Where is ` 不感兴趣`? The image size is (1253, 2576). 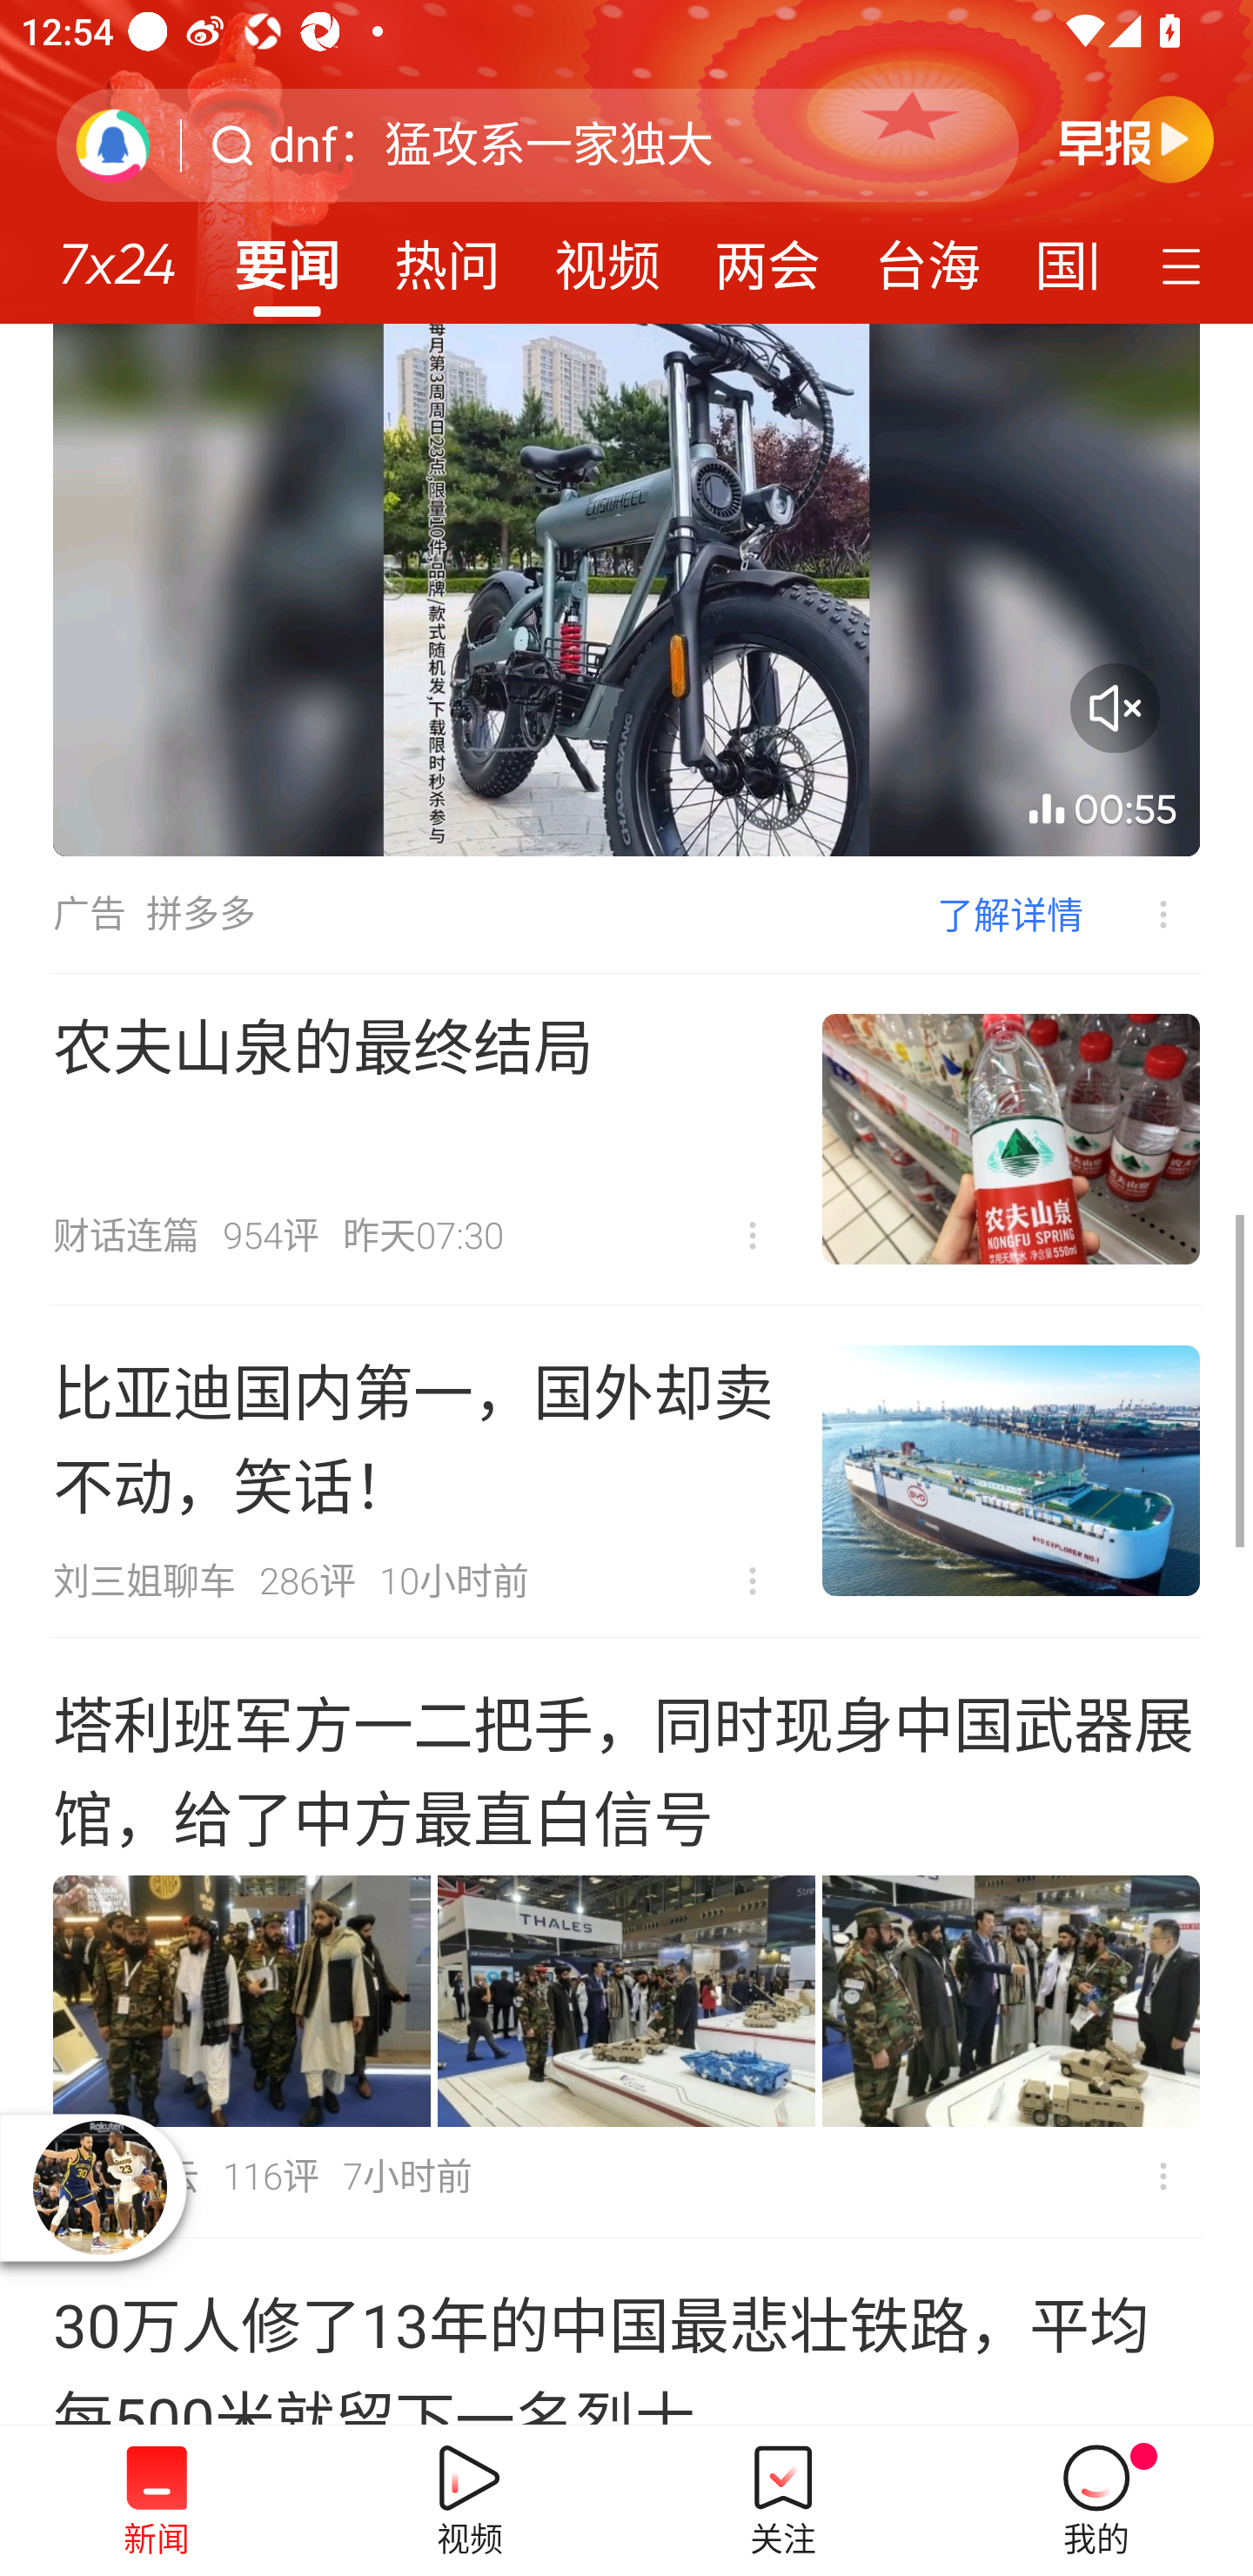  不感兴趣 is located at coordinates (753, 1236).